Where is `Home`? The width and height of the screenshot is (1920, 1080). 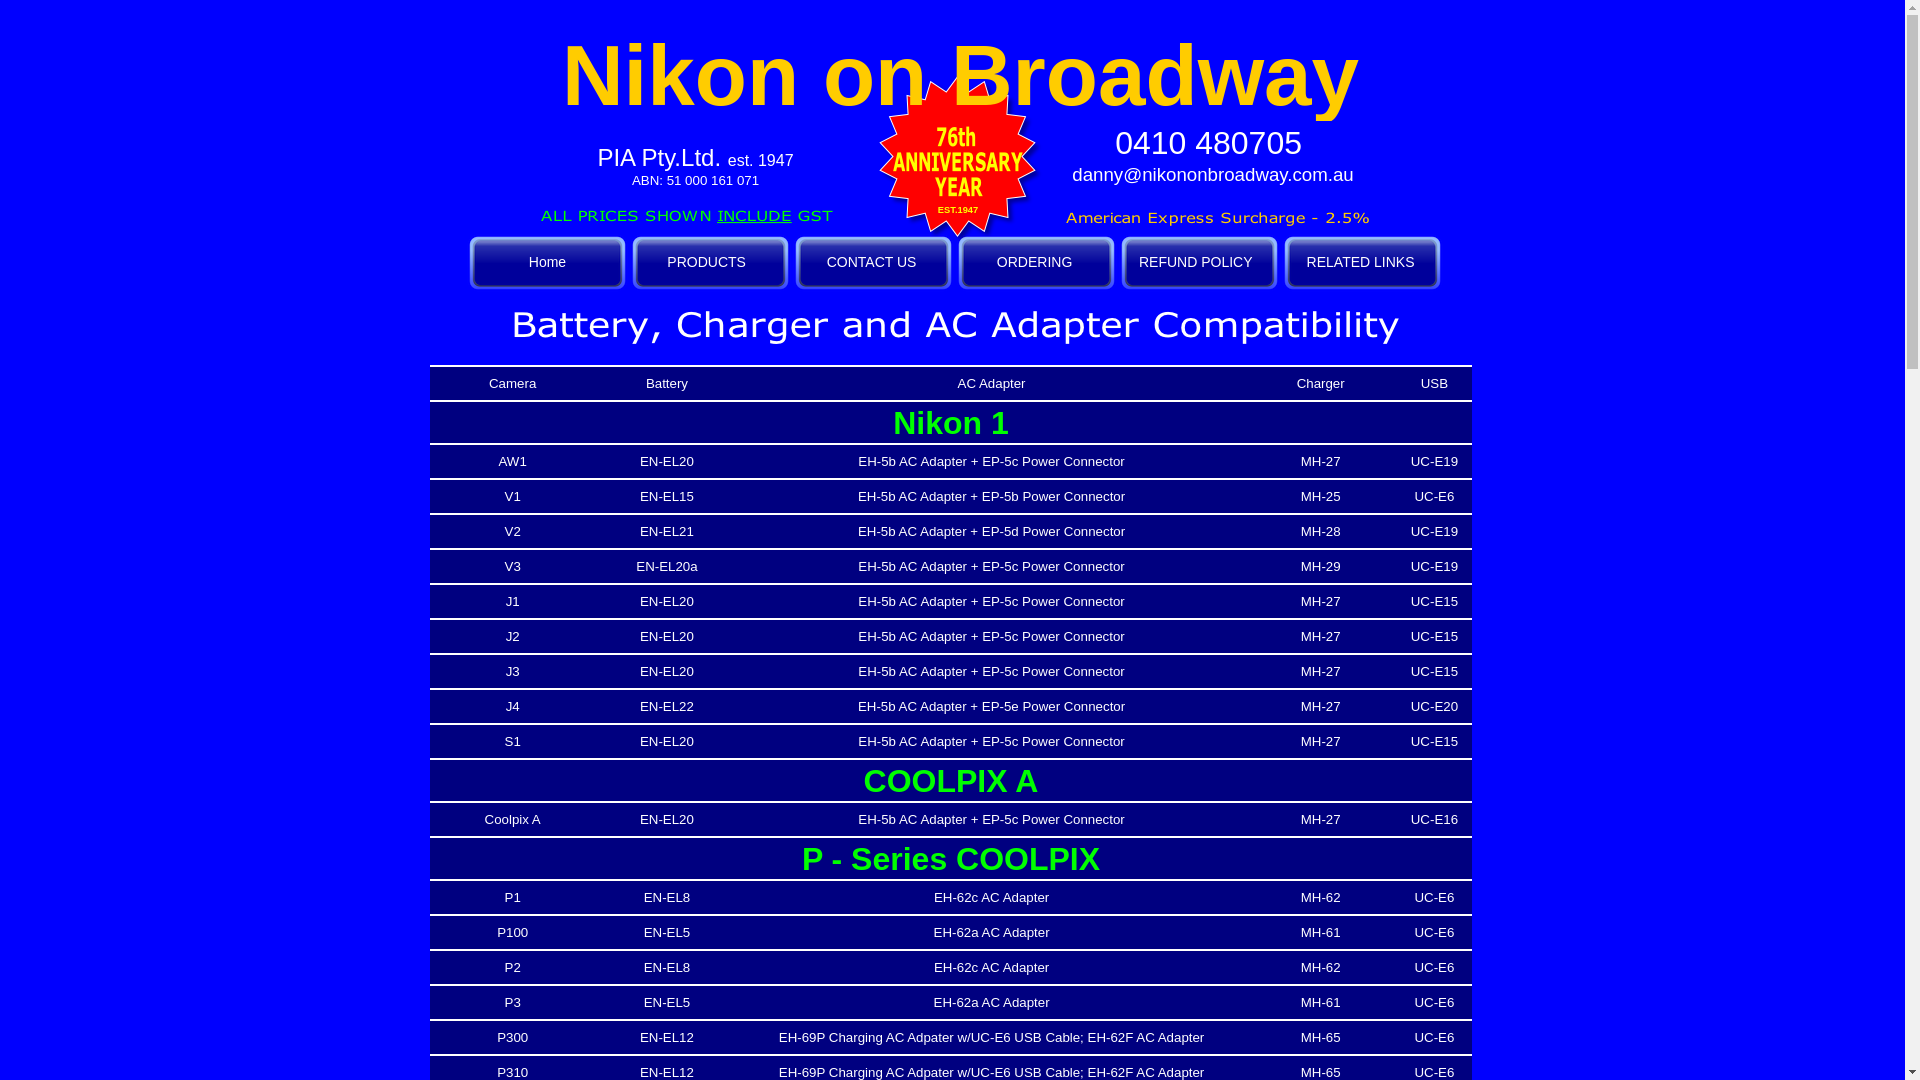
Home is located at coordinates (548, 263).